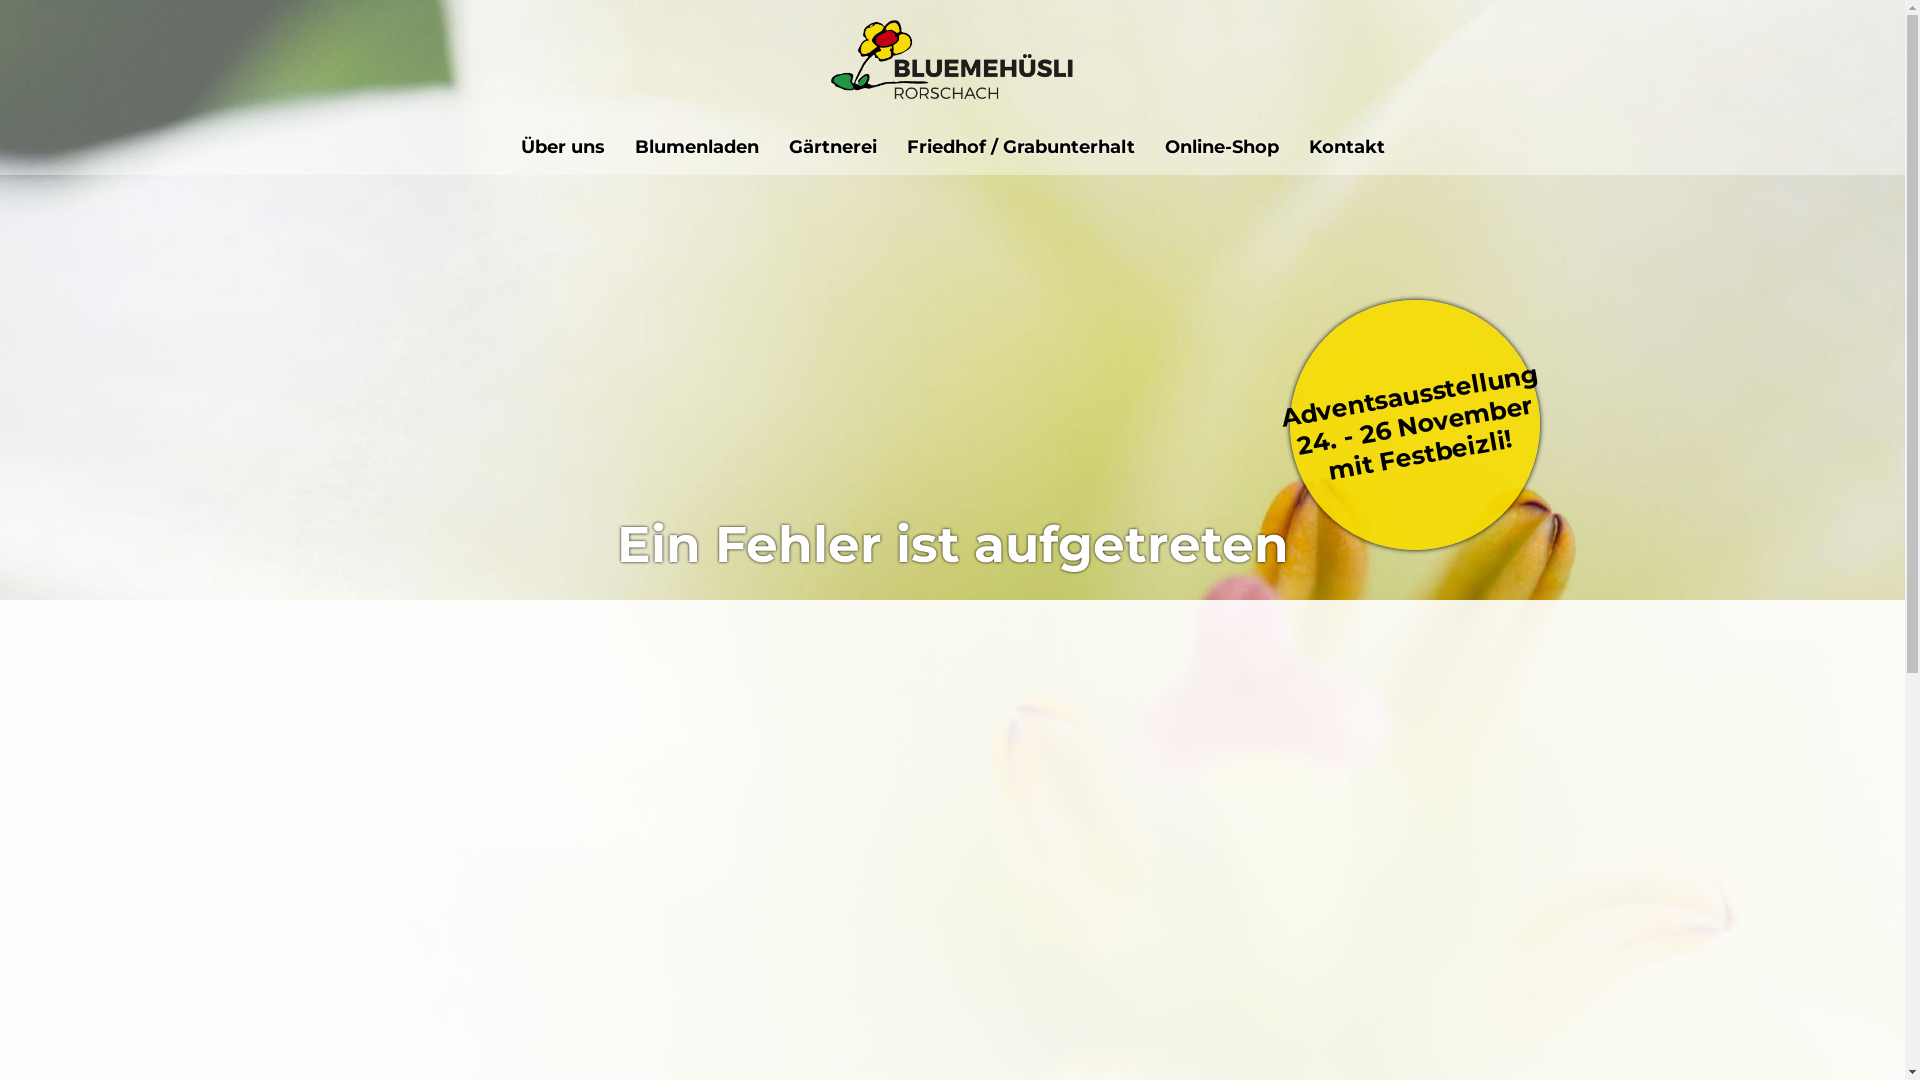 Image resolution: width=1920 pixels, height=1080 pixels. What do you see at coordinates (1021, 147) in the screenshot?
I see `Friedhof / Grabunterhalt` at bounding box center [1021, 147].